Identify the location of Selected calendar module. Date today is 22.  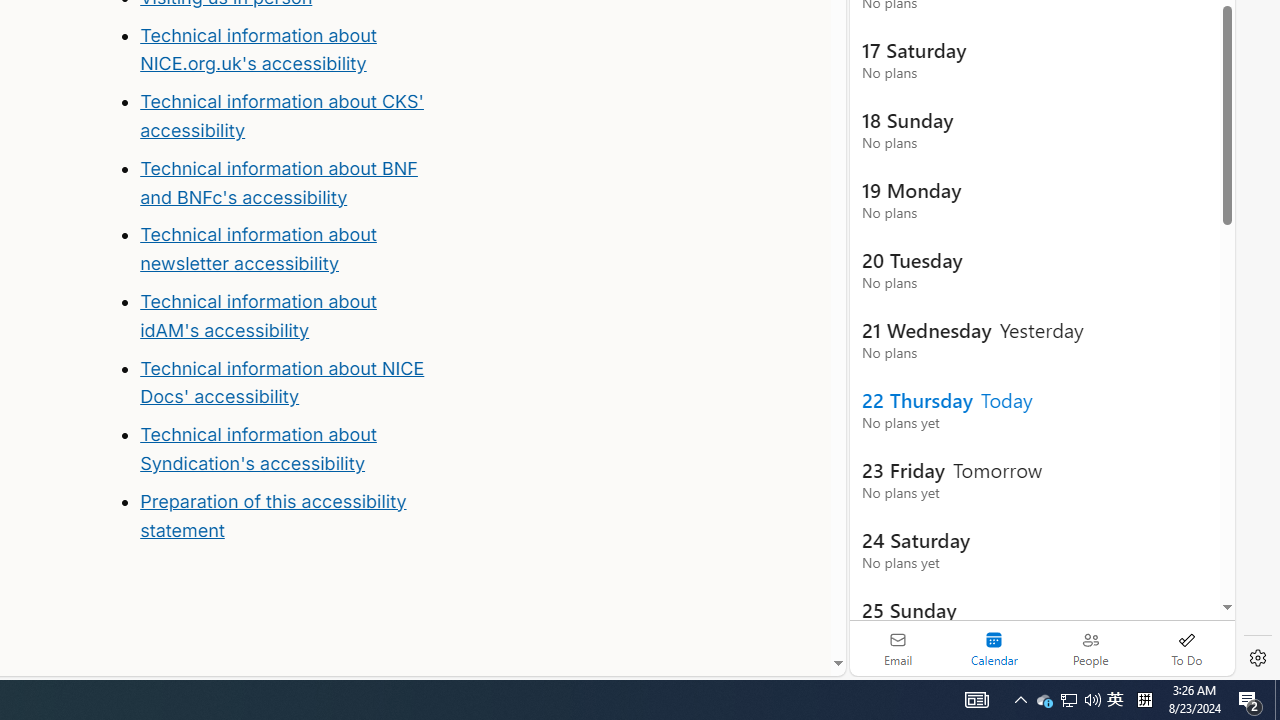
(994, 648).